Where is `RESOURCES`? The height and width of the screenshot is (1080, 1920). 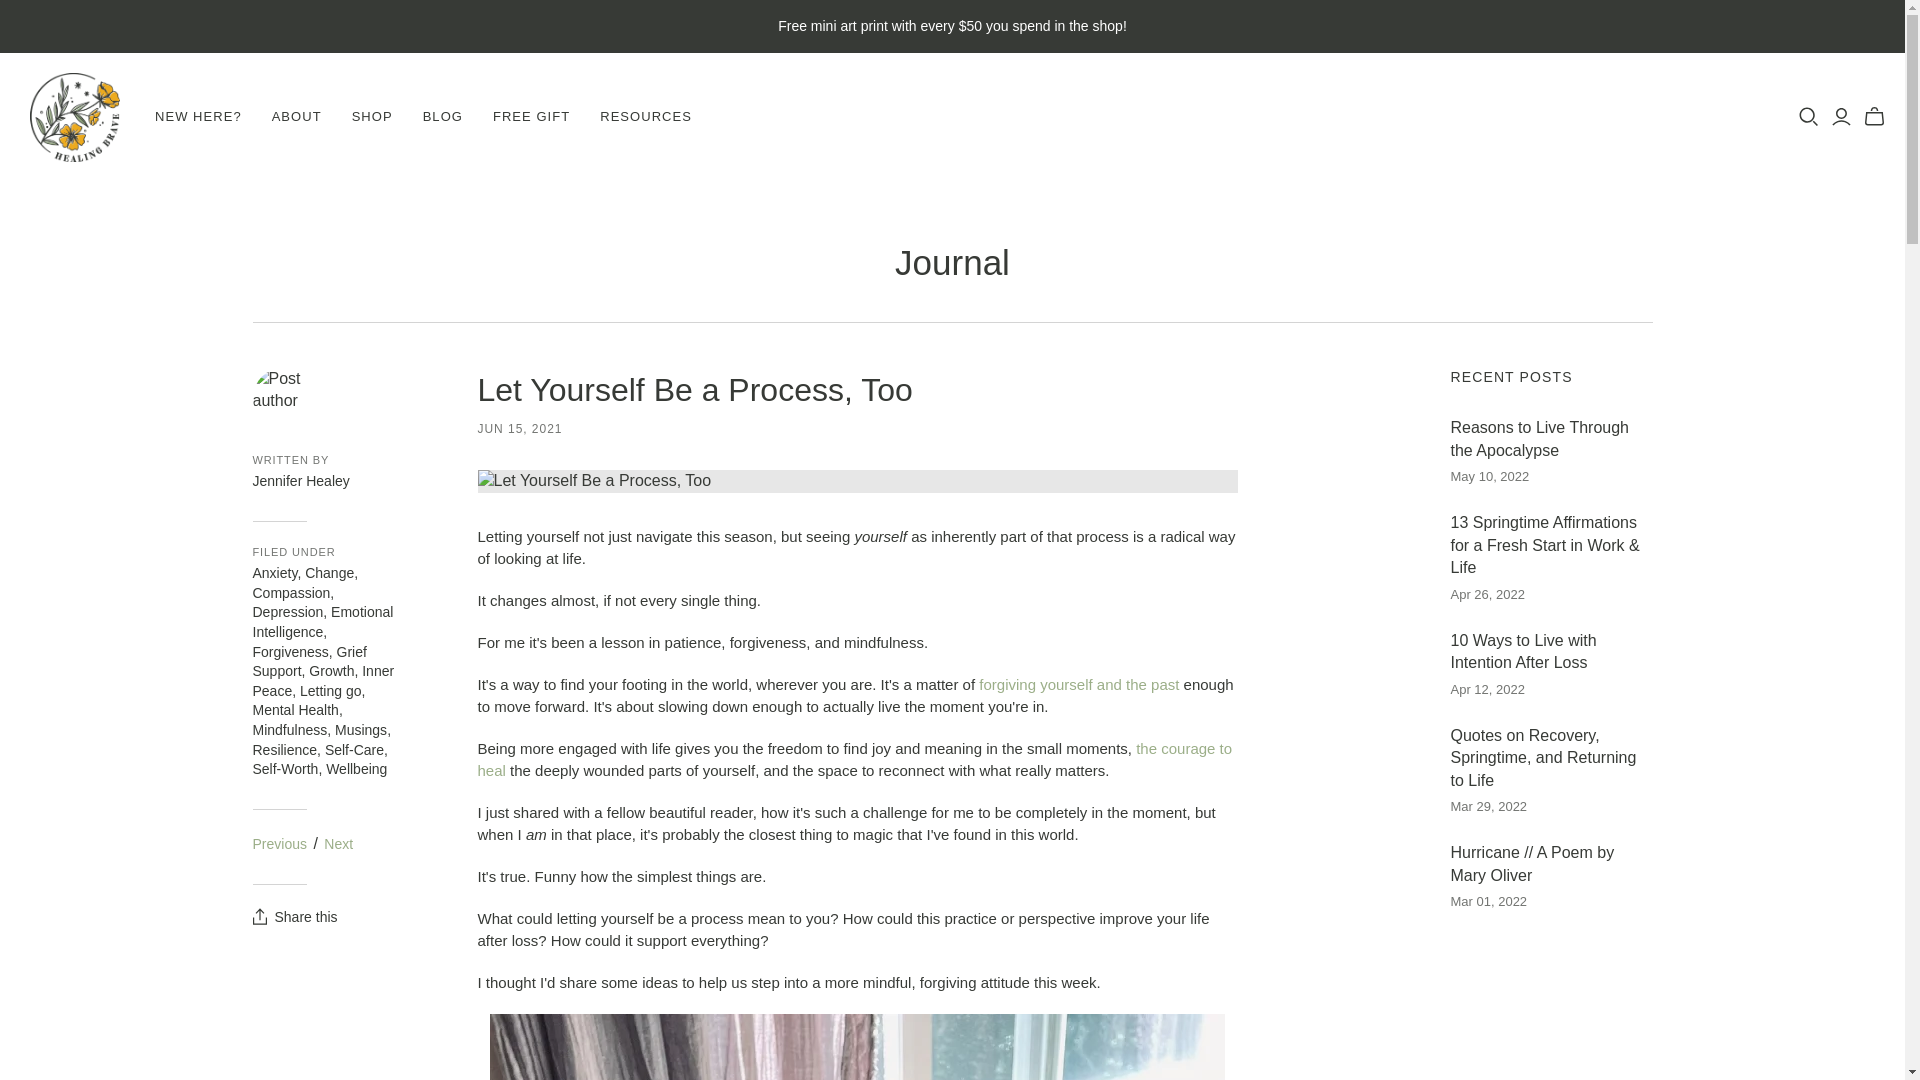 RESOURCES is located at coordinates (646, 116).